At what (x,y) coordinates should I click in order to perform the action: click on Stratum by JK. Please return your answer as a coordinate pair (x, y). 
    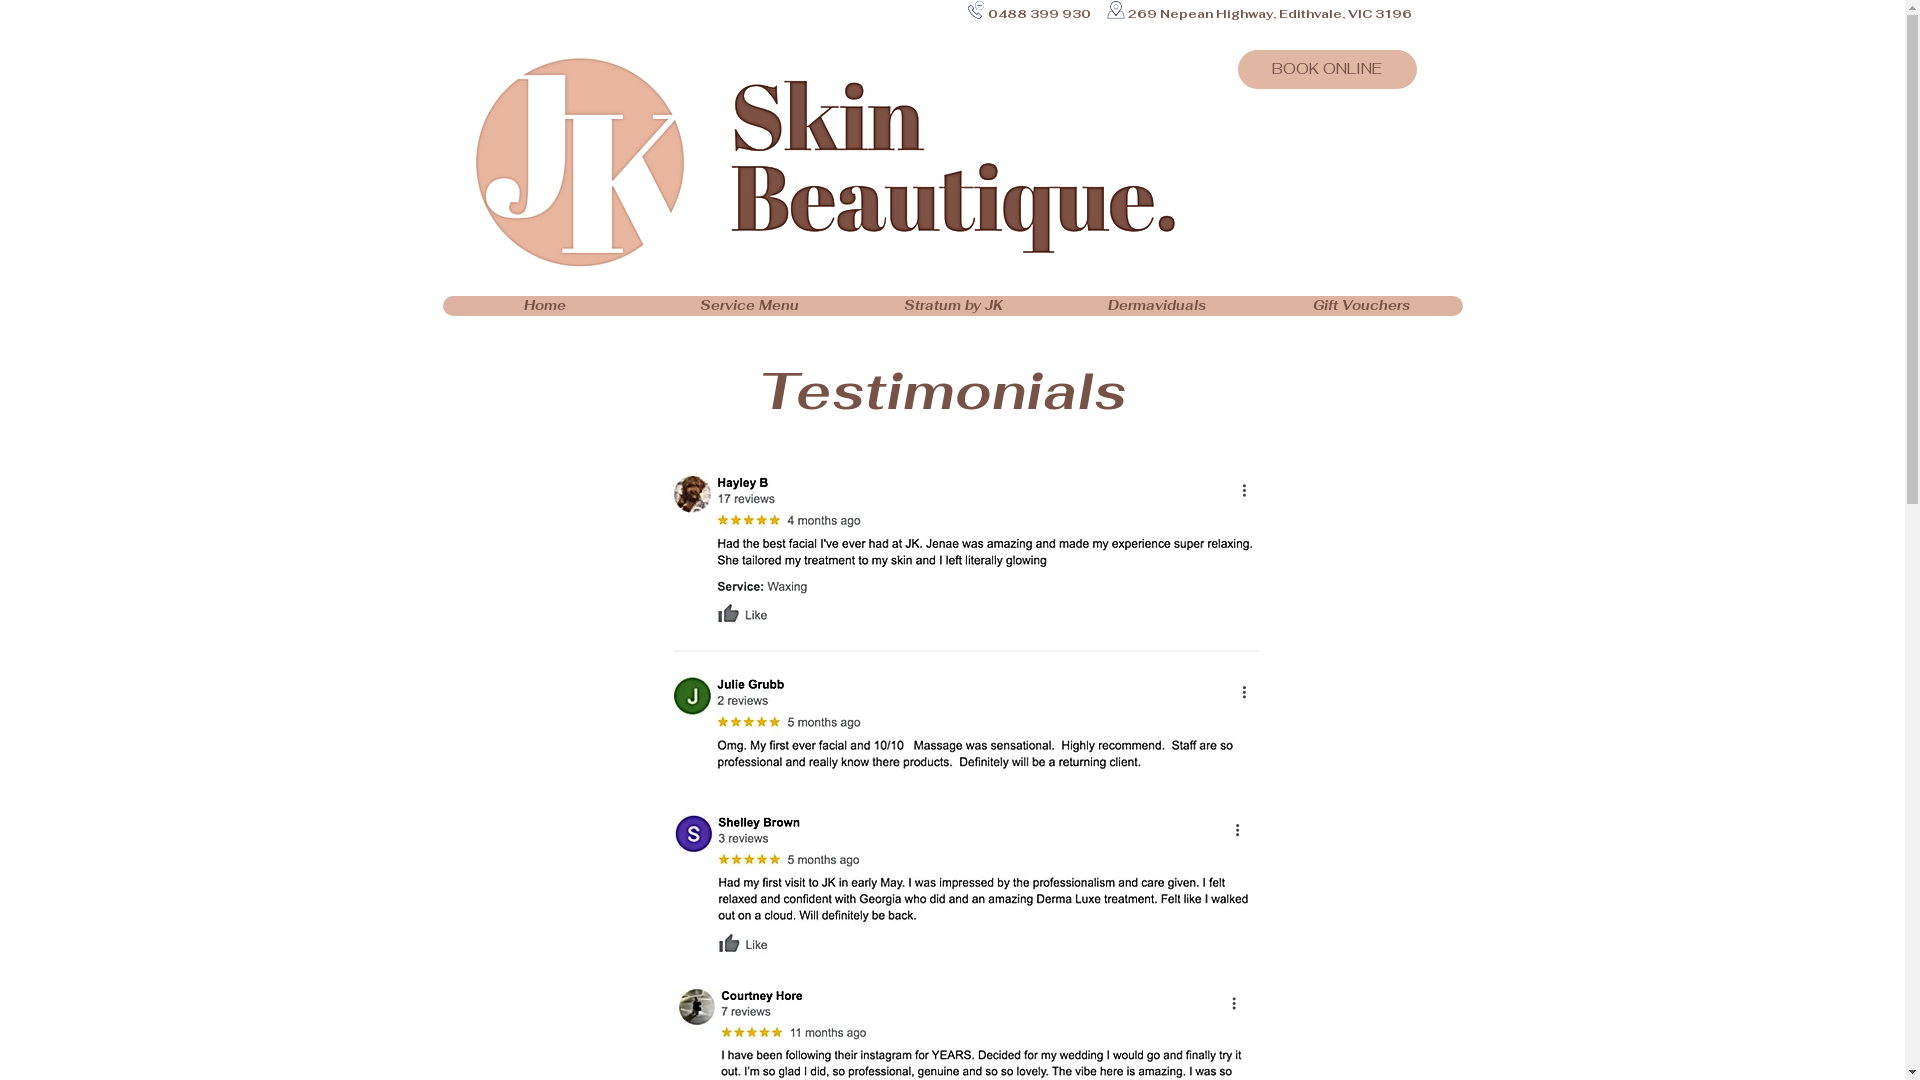
    Looking at the image, I should click on (952, 306).